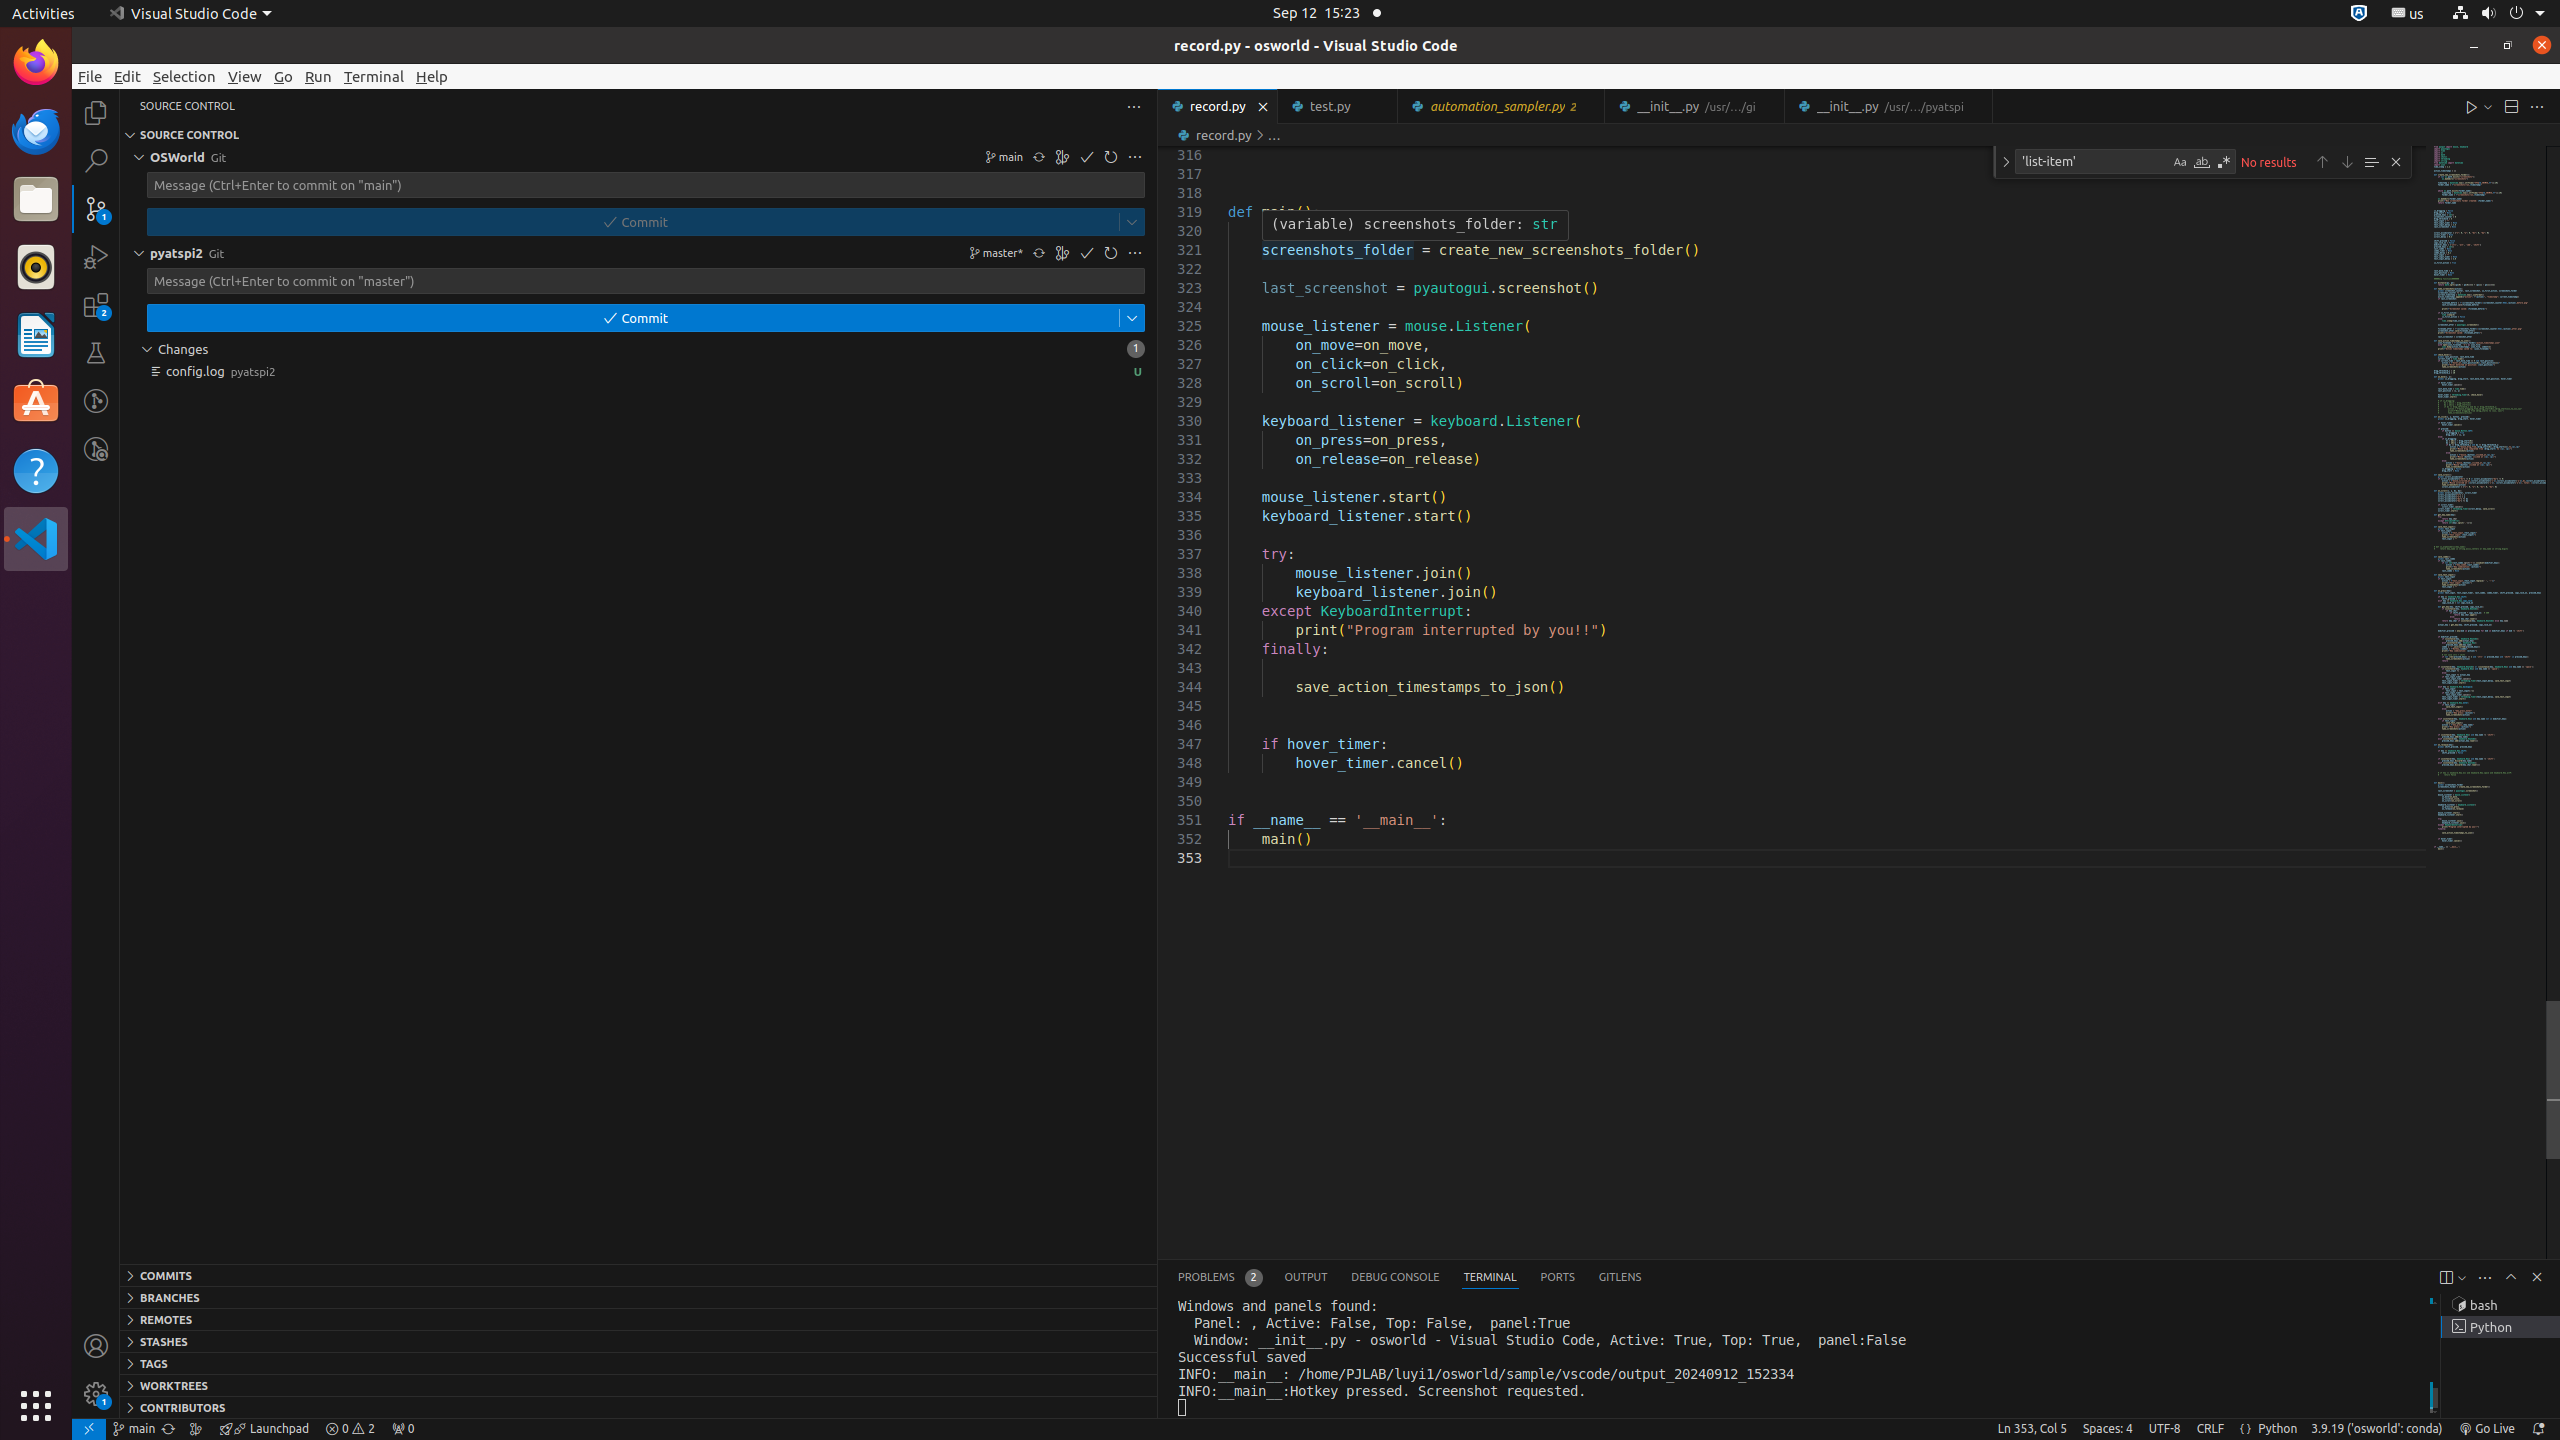 The image size is (2560, 1440). Describe the element at coordinates (638, 1363) in the screenshot. I see `Tags Section` at that location.